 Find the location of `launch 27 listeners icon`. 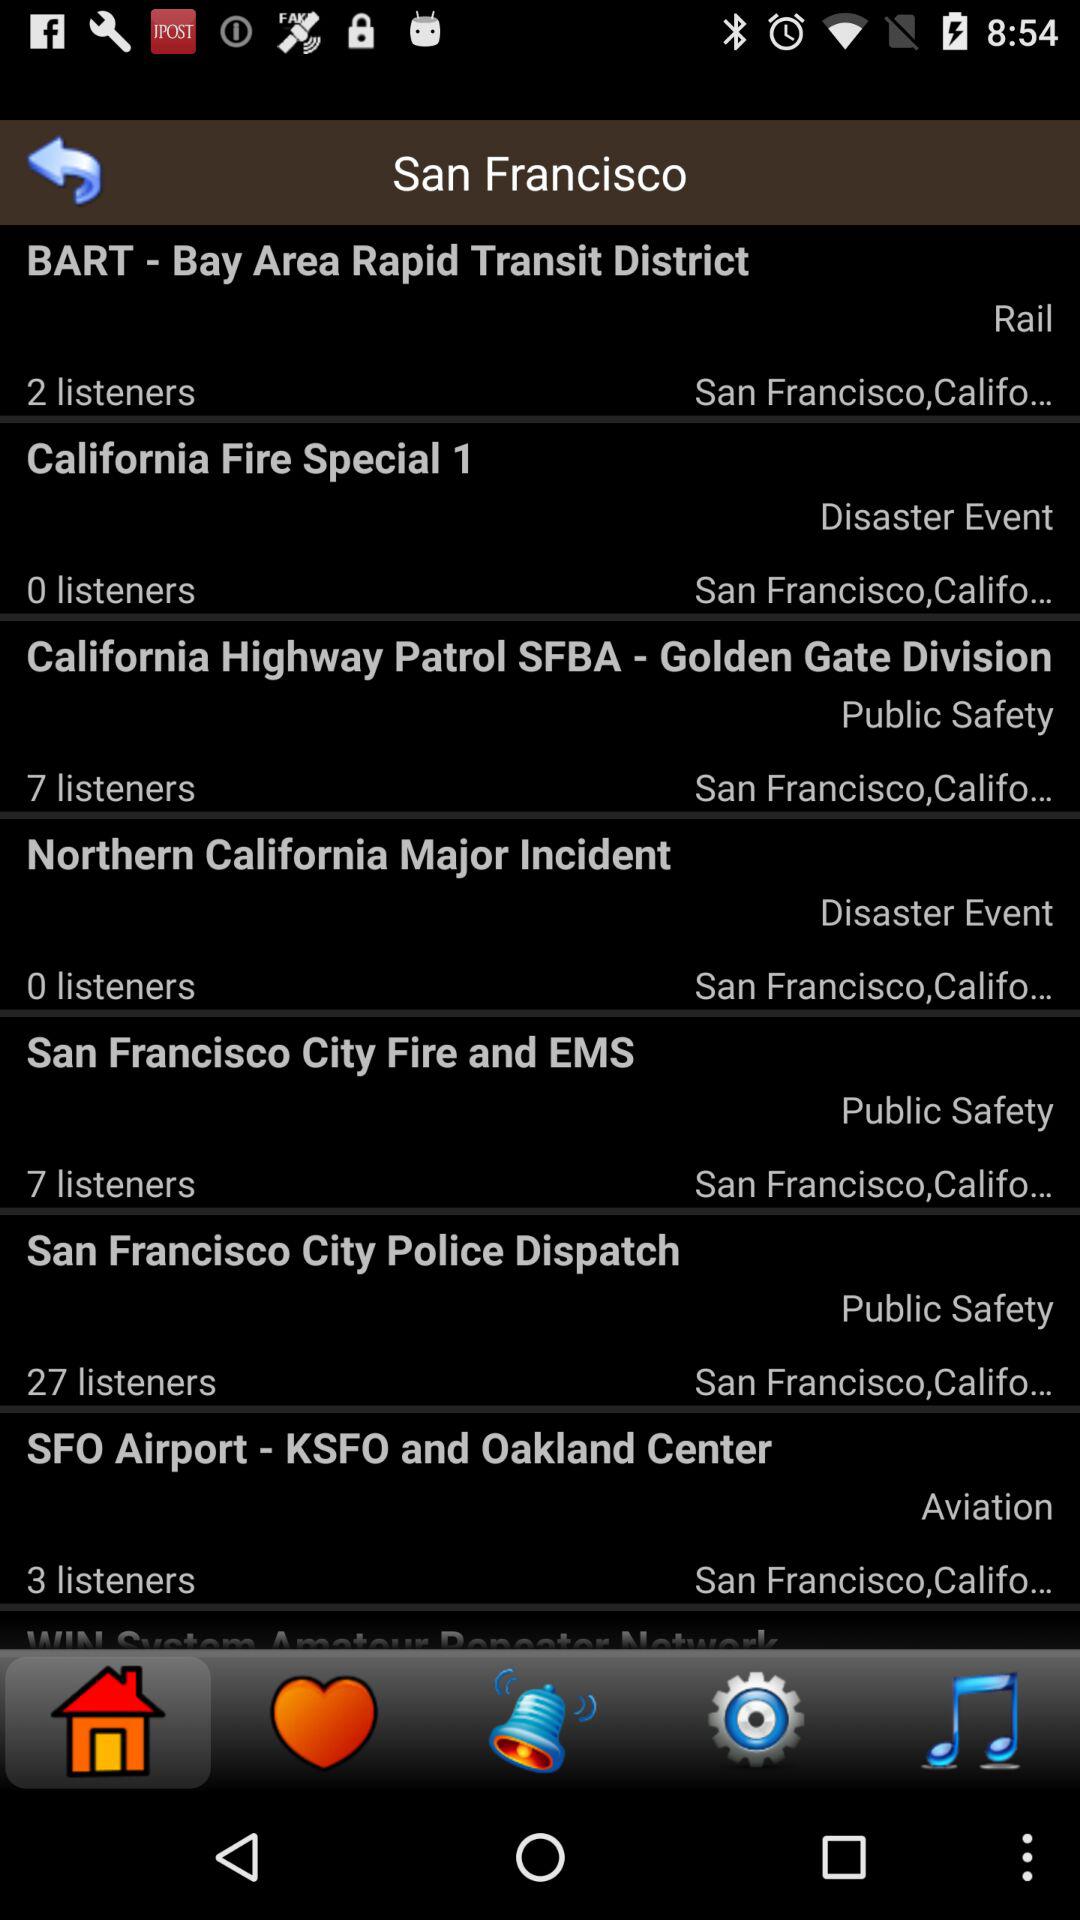

launch 27 listeners icon is located at coordinates (121, 1380).